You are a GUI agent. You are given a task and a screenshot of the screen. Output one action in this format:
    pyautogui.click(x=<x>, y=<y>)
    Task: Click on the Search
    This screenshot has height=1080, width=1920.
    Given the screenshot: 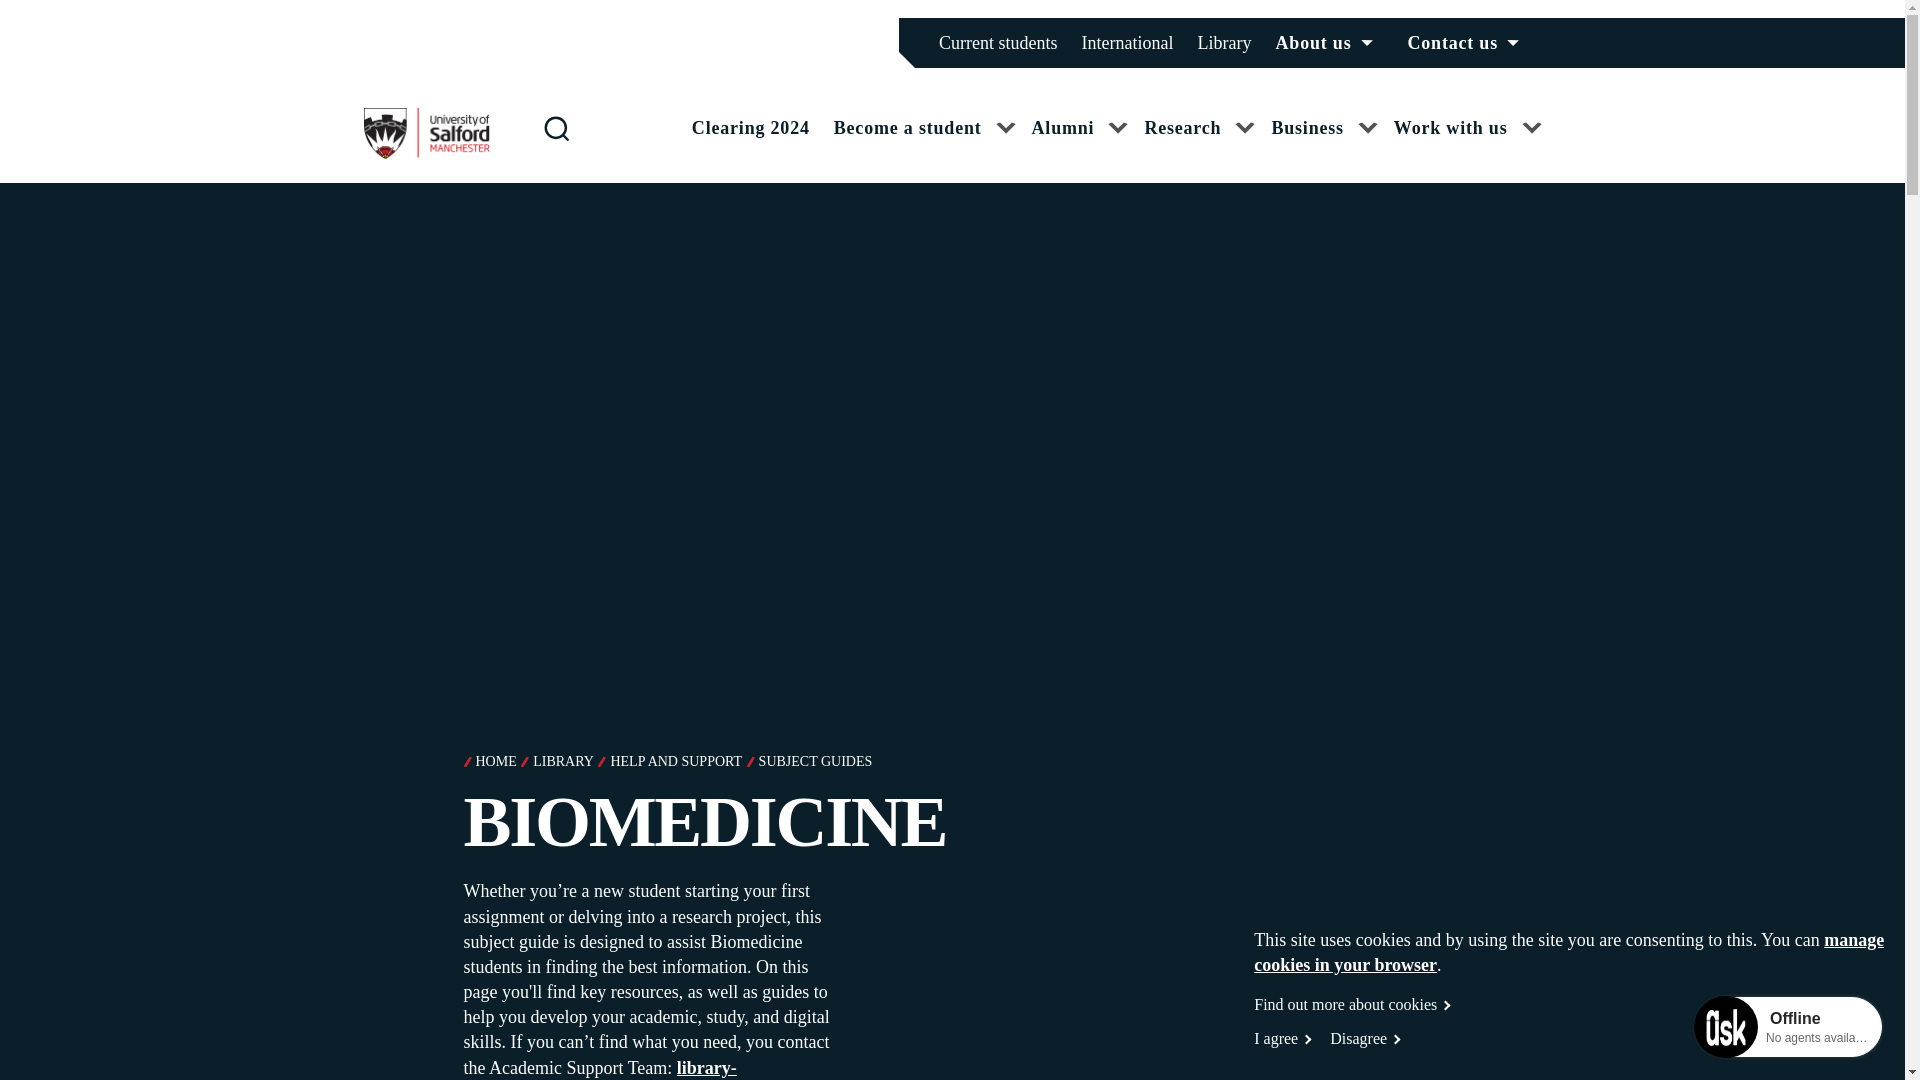 What is the action you would take?
    pyautogui.click(x=556, y=128)
    